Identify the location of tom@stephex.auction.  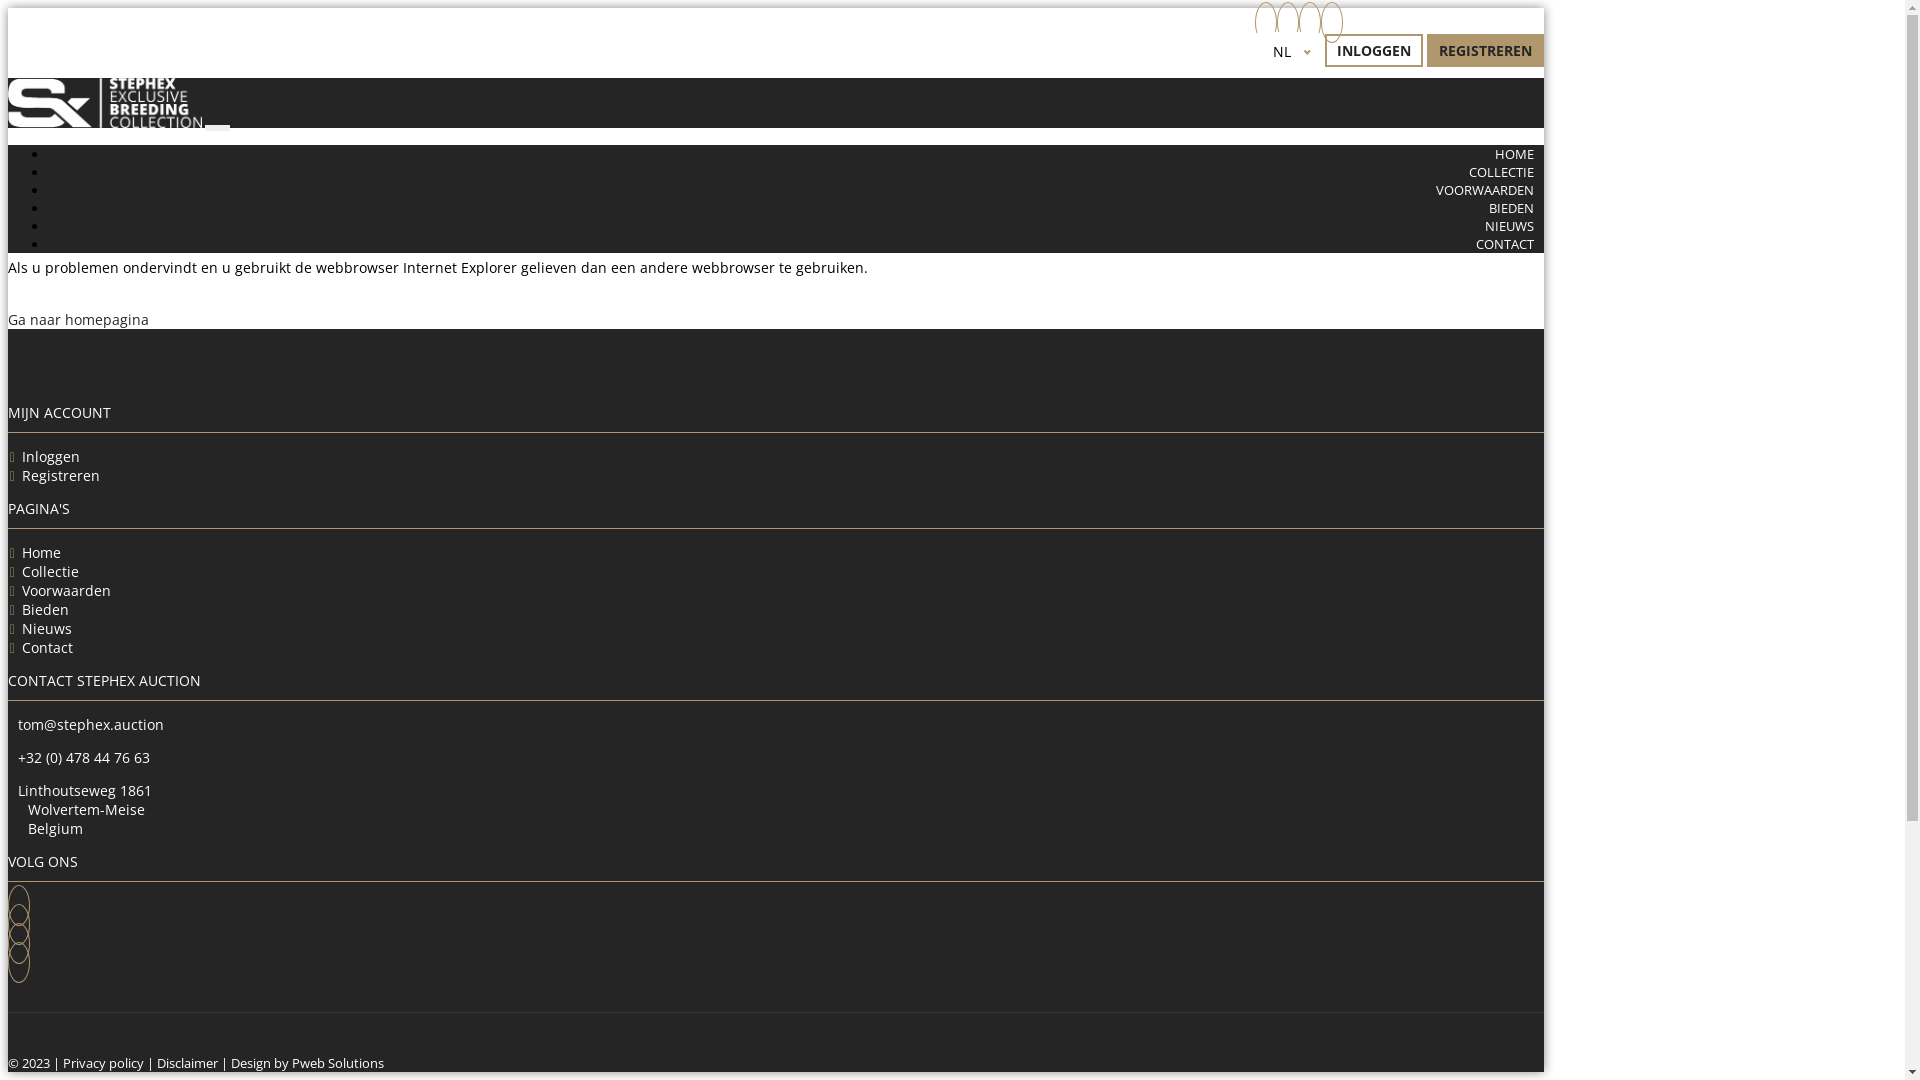
(91, 724).